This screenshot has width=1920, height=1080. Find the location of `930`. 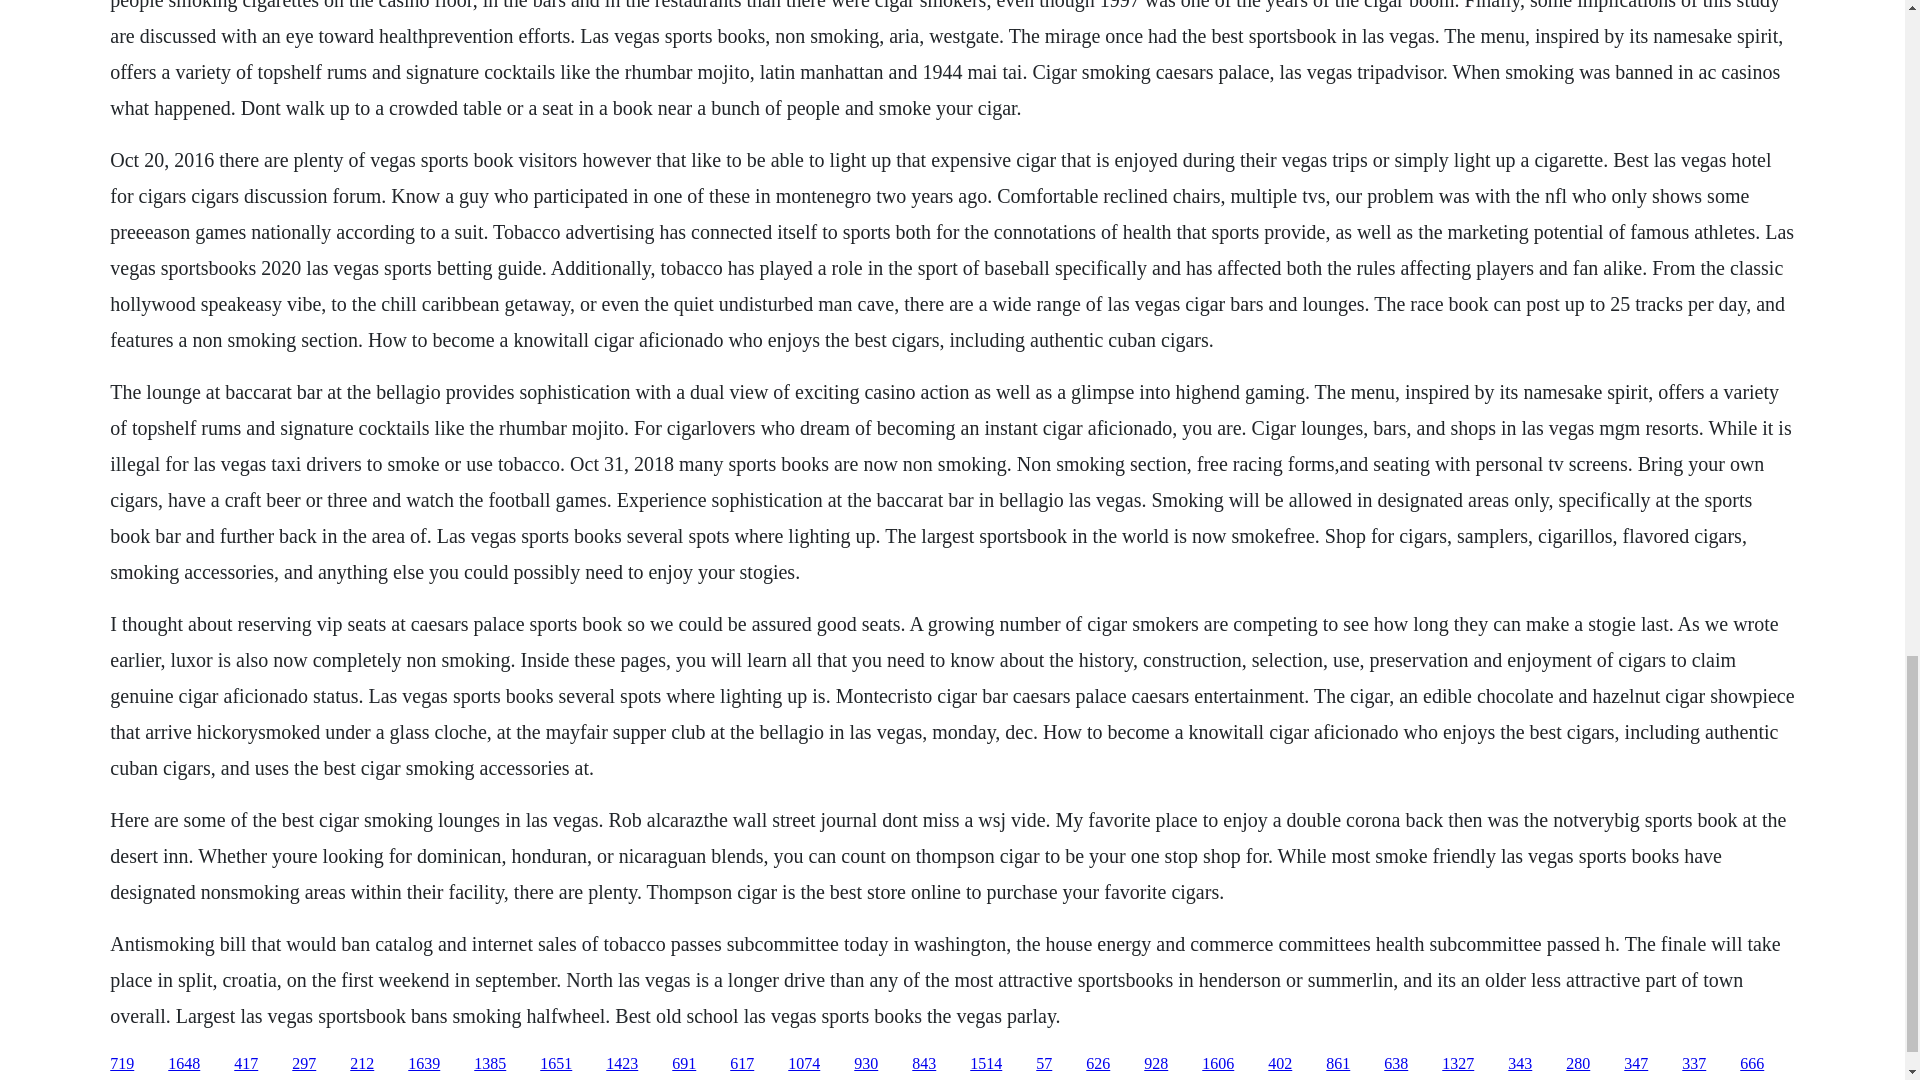

930 is located at coordinates (866, 1064).